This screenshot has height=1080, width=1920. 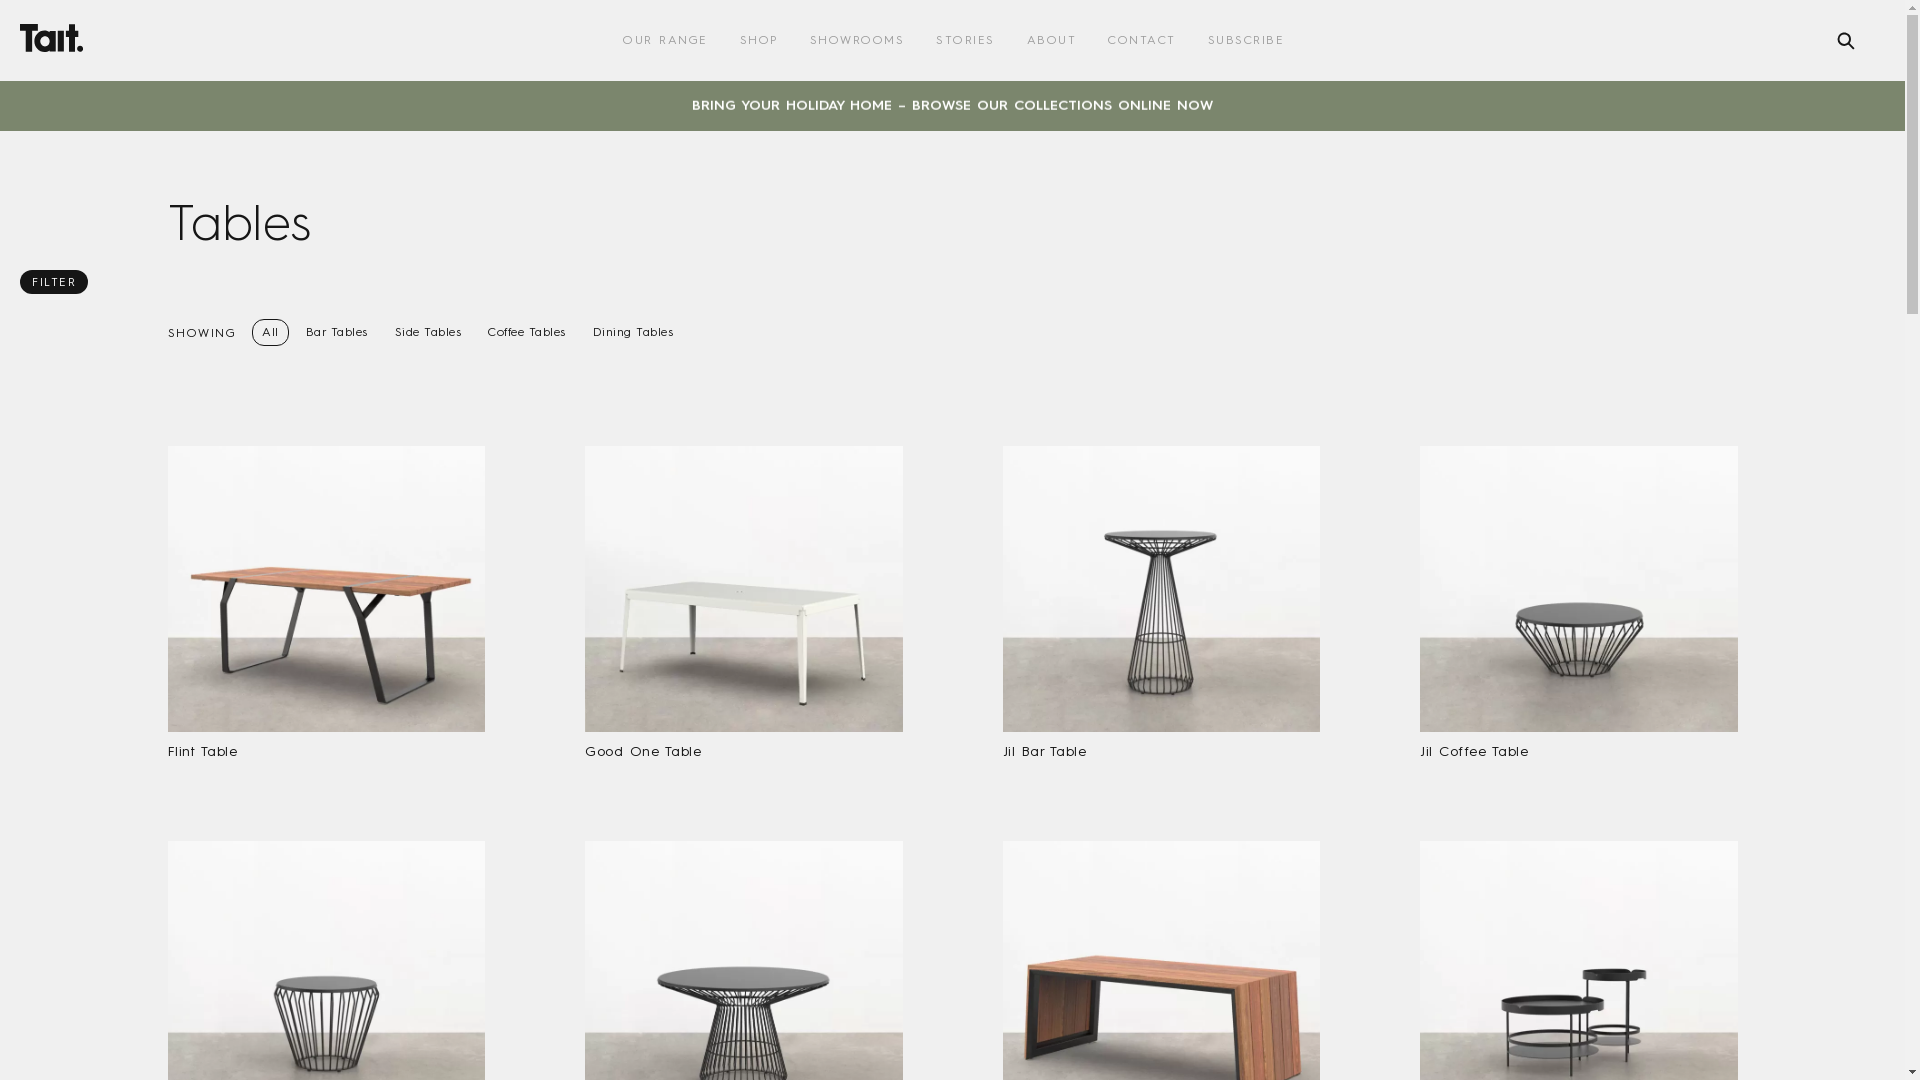 What do you see at coordinates (0, 0) in the screenshot?
I see `Skip to content` at bounding box center [0, 0].